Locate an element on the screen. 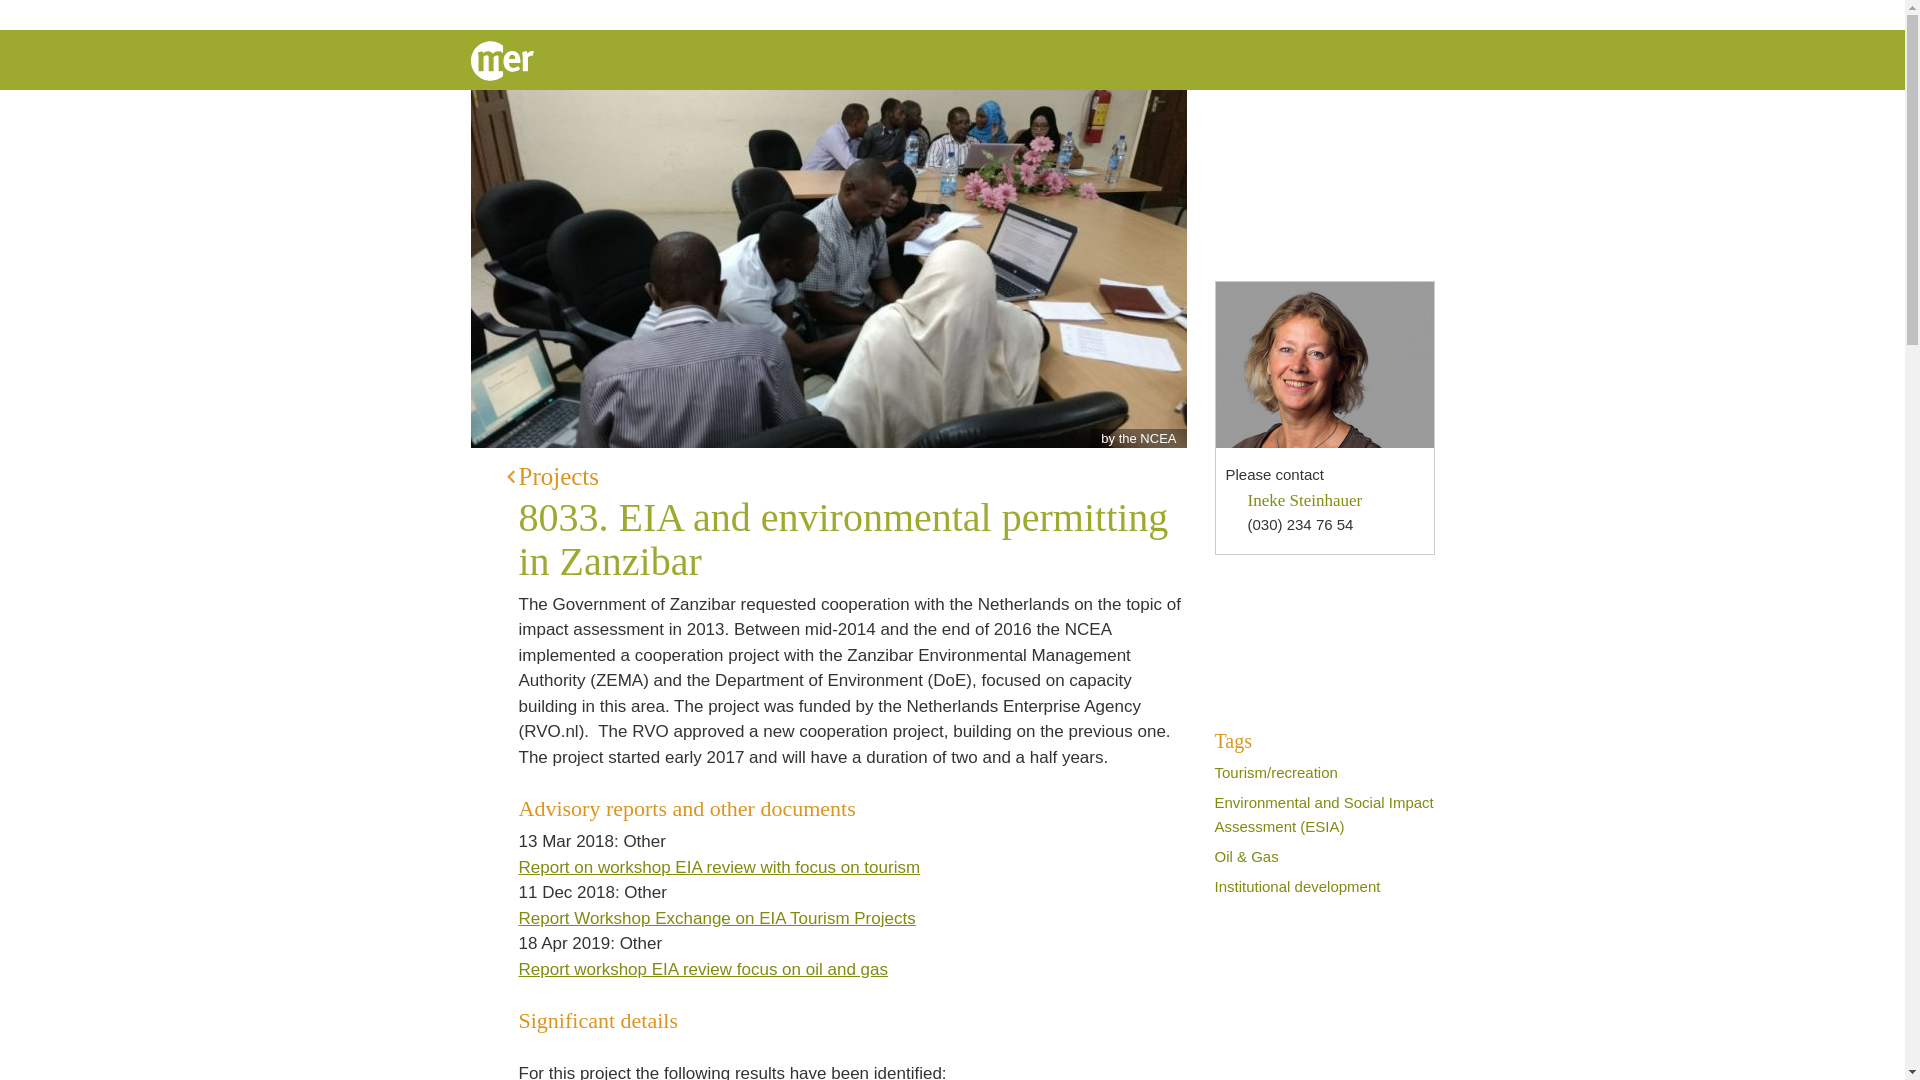 The height and width of the screenshot is (1080, 1920). Projects is located at coordinates (846, 476).